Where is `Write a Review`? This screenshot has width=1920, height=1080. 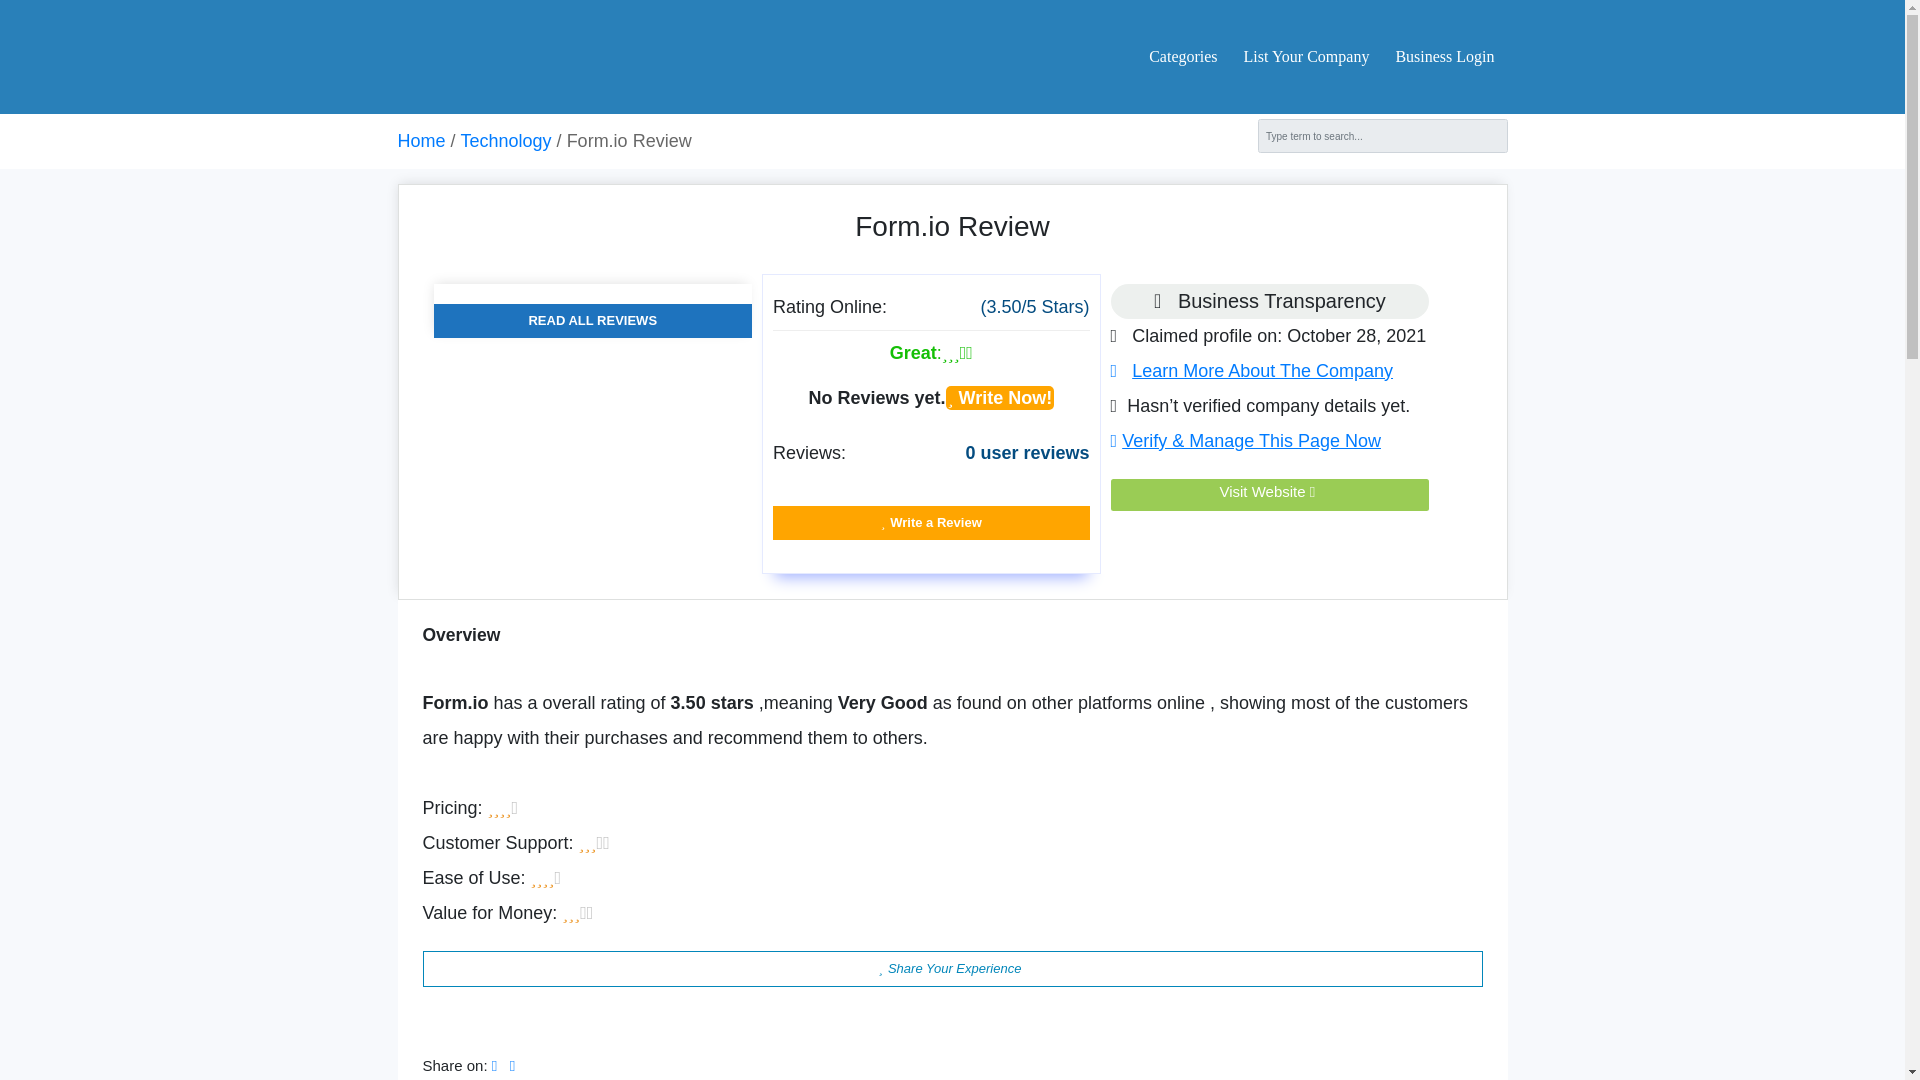
Write a Review is located at coordinates (932, 523).